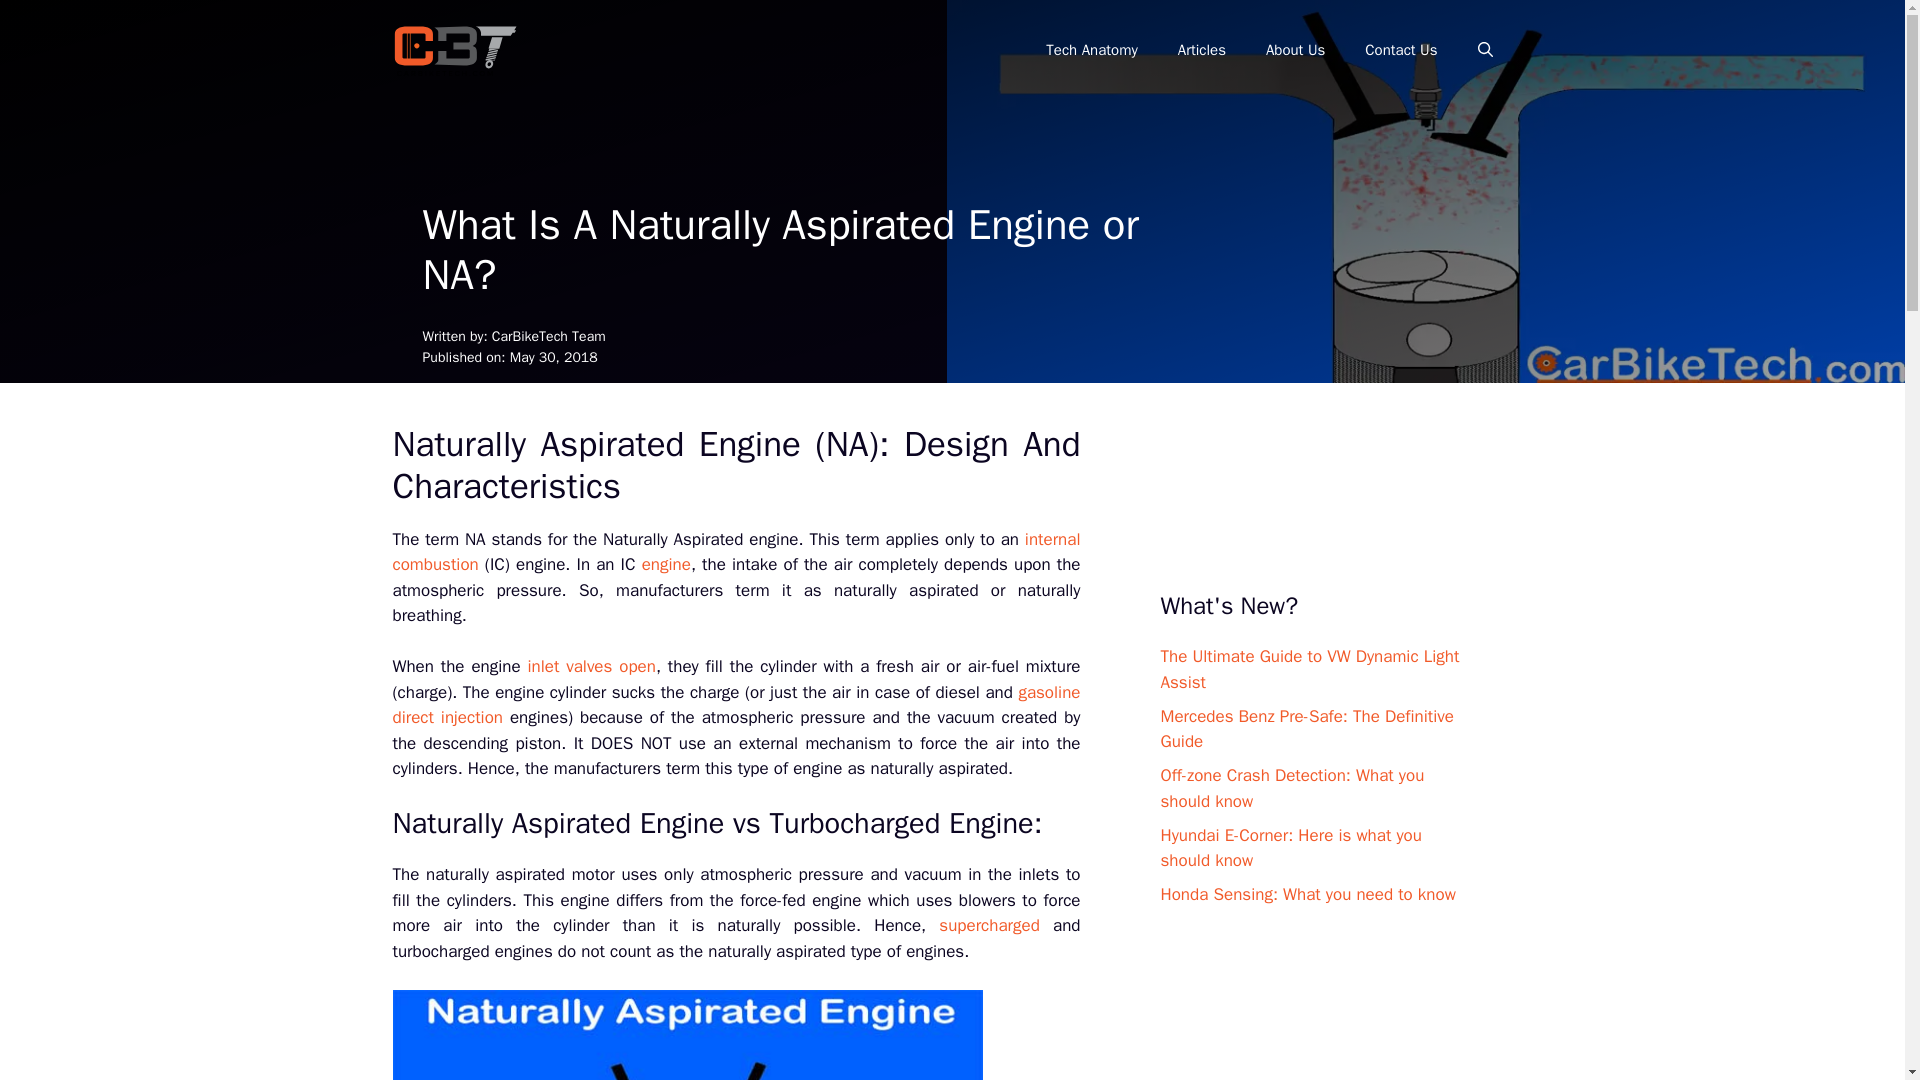 This screenshot has width=1920, height=1080. Describe the element at coordinates (1401, 50) in the screenshot. I see `Contact Us` at that location.